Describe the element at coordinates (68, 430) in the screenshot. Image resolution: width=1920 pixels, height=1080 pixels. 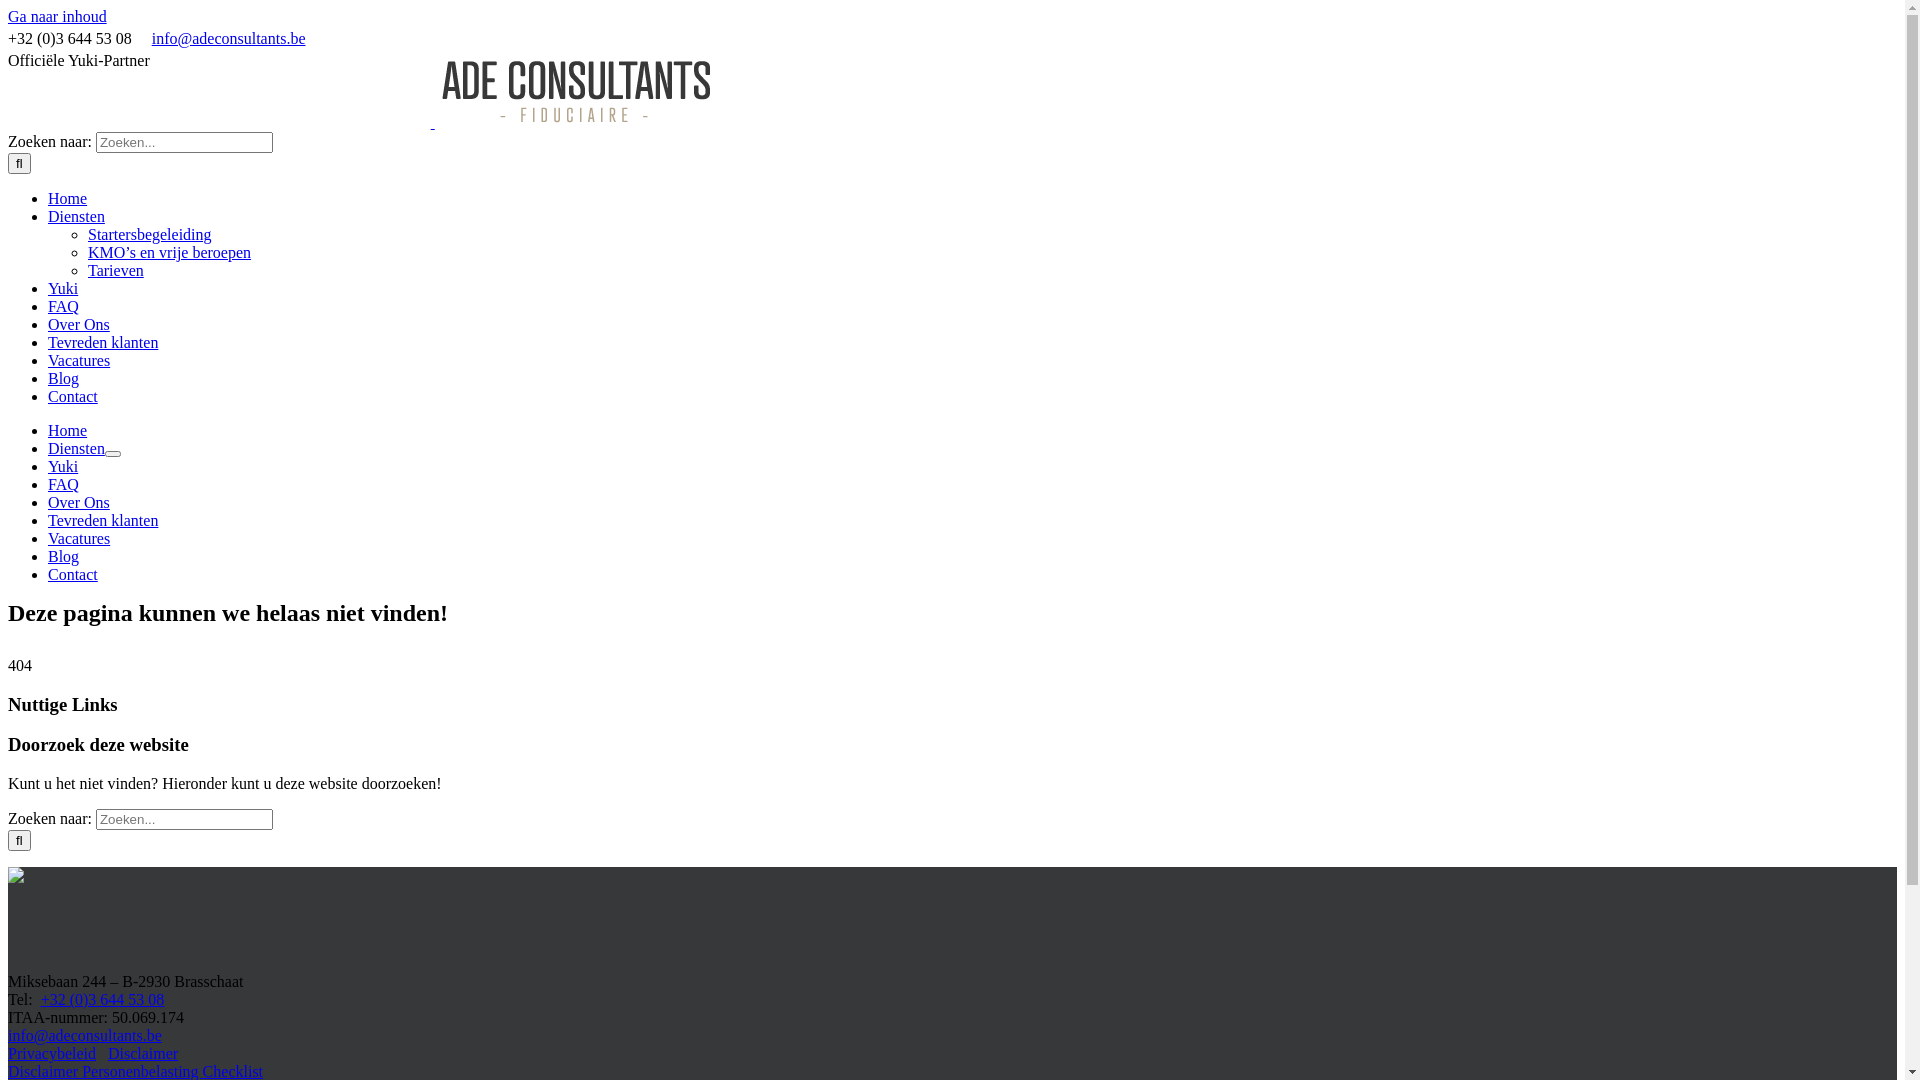
I see `Home` at that location.